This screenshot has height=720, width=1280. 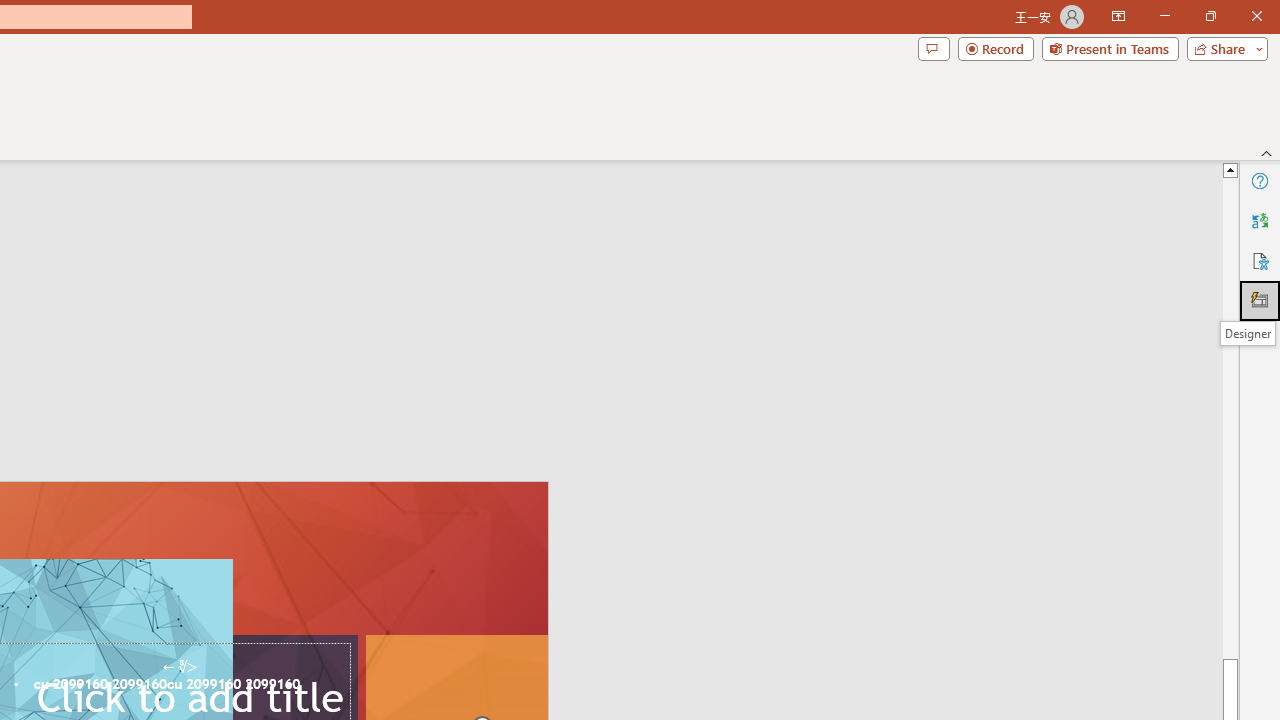 What do you see at coordinates (179, 667) in the screenshot?
I see `TextBox 7` at bounding box center [179, 667].